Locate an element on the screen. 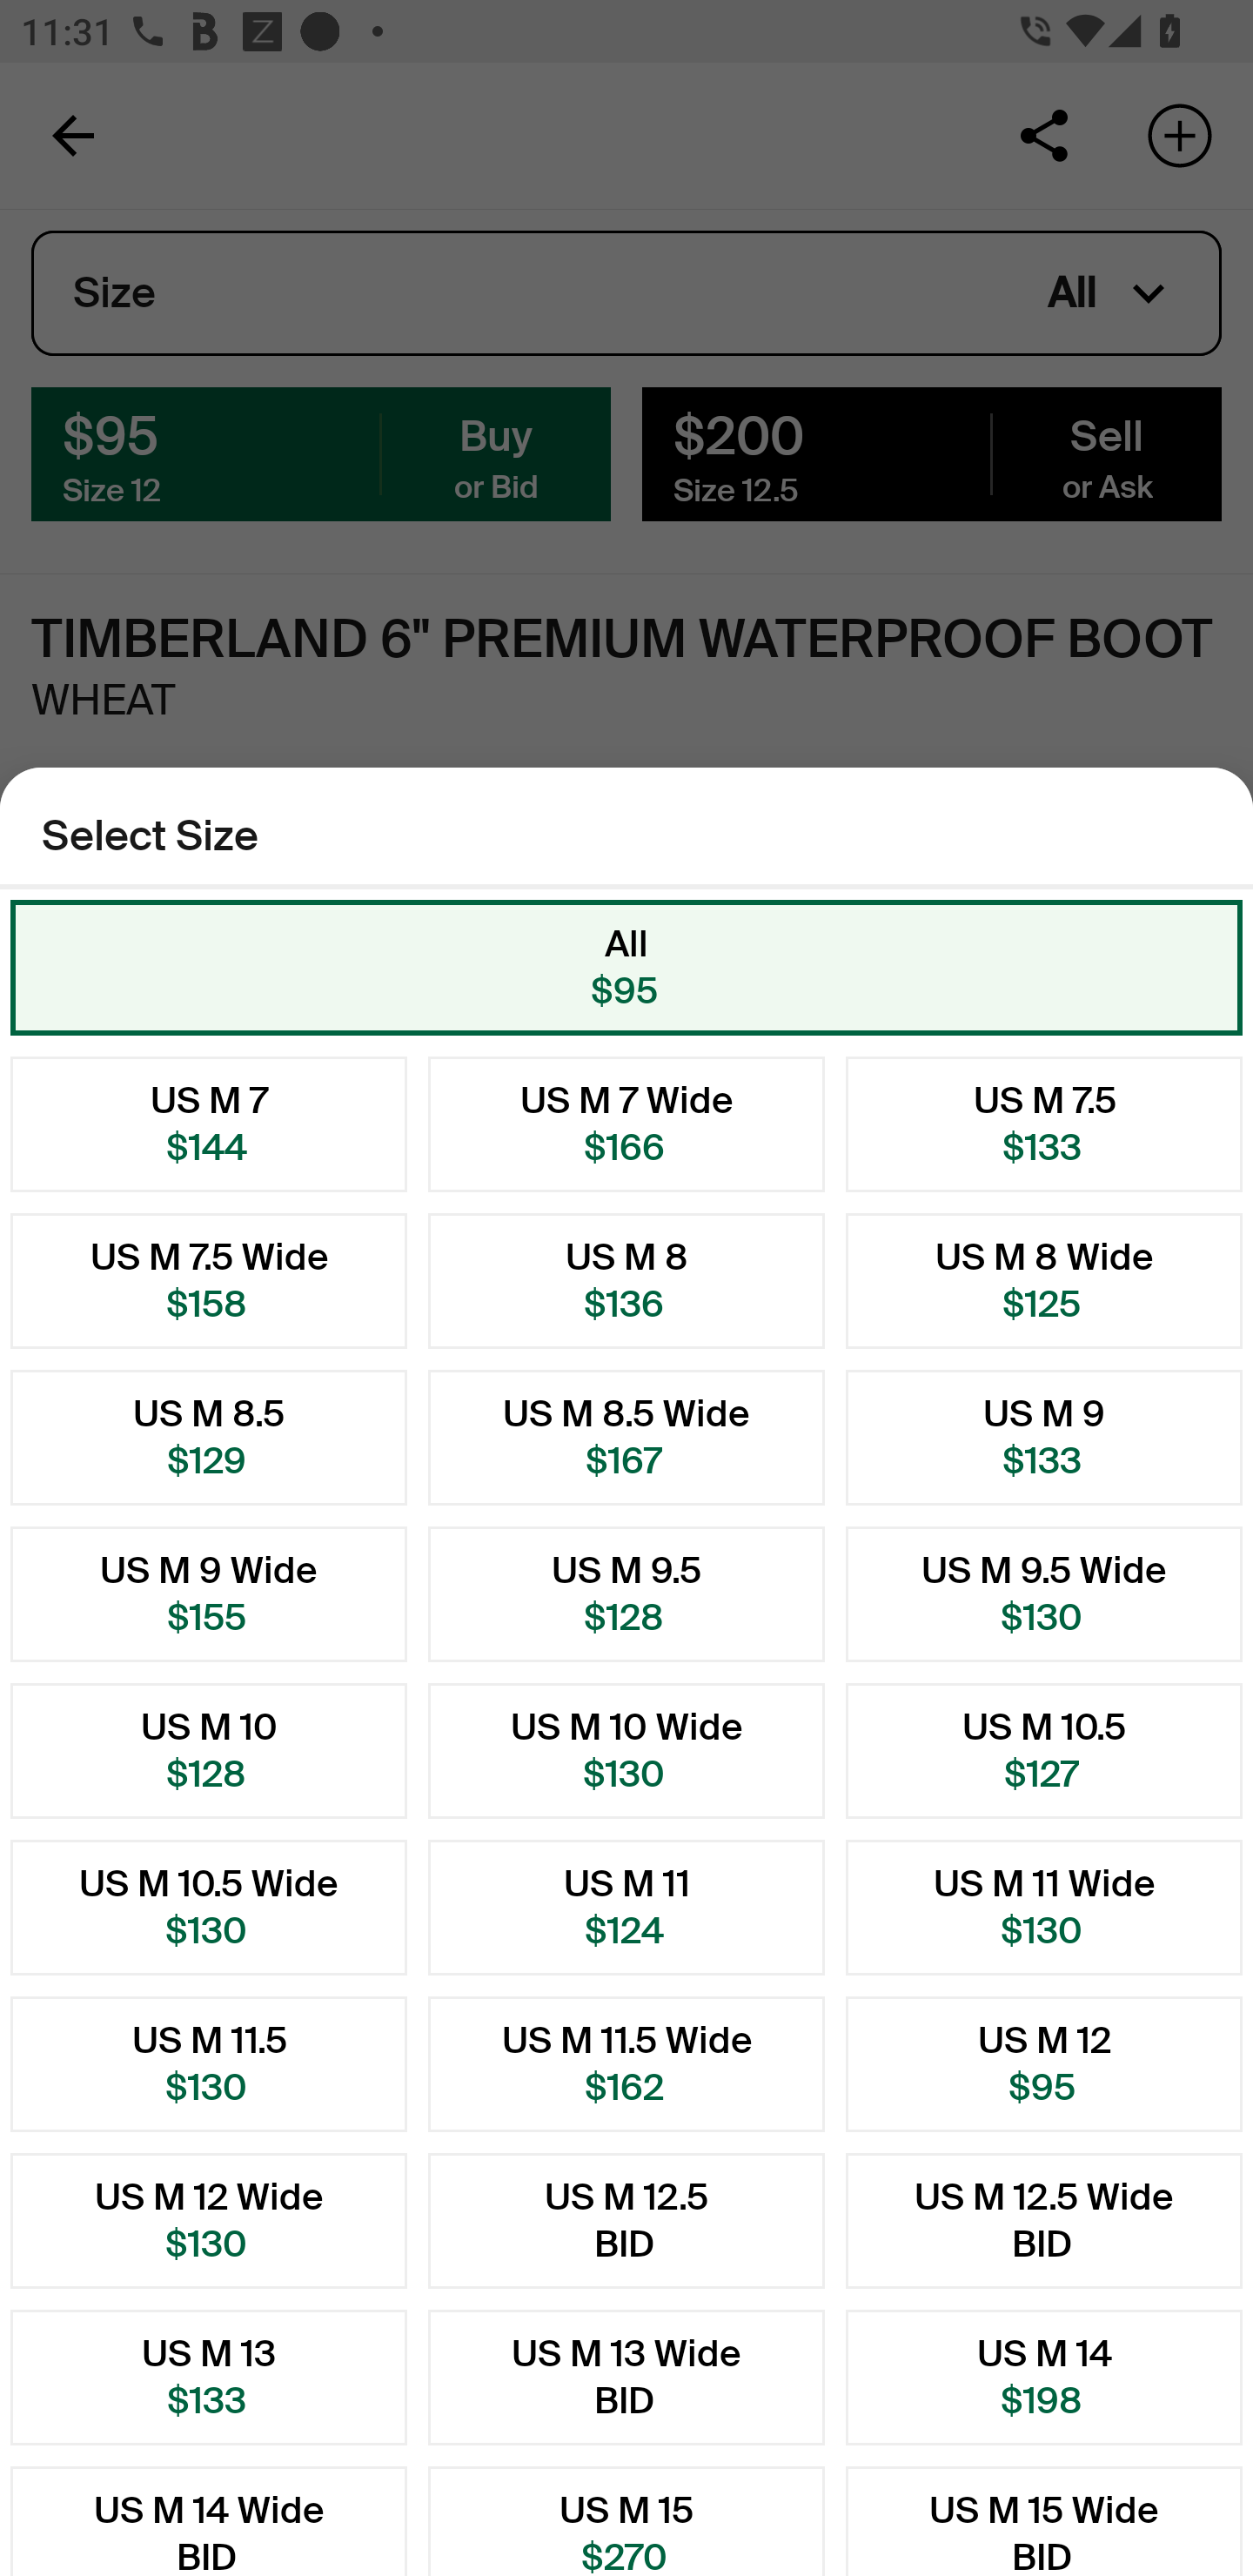 The height and width of the screenshot is (2576, 1253). US M 12 Wide $130 is located at coordinates (209, 2221).